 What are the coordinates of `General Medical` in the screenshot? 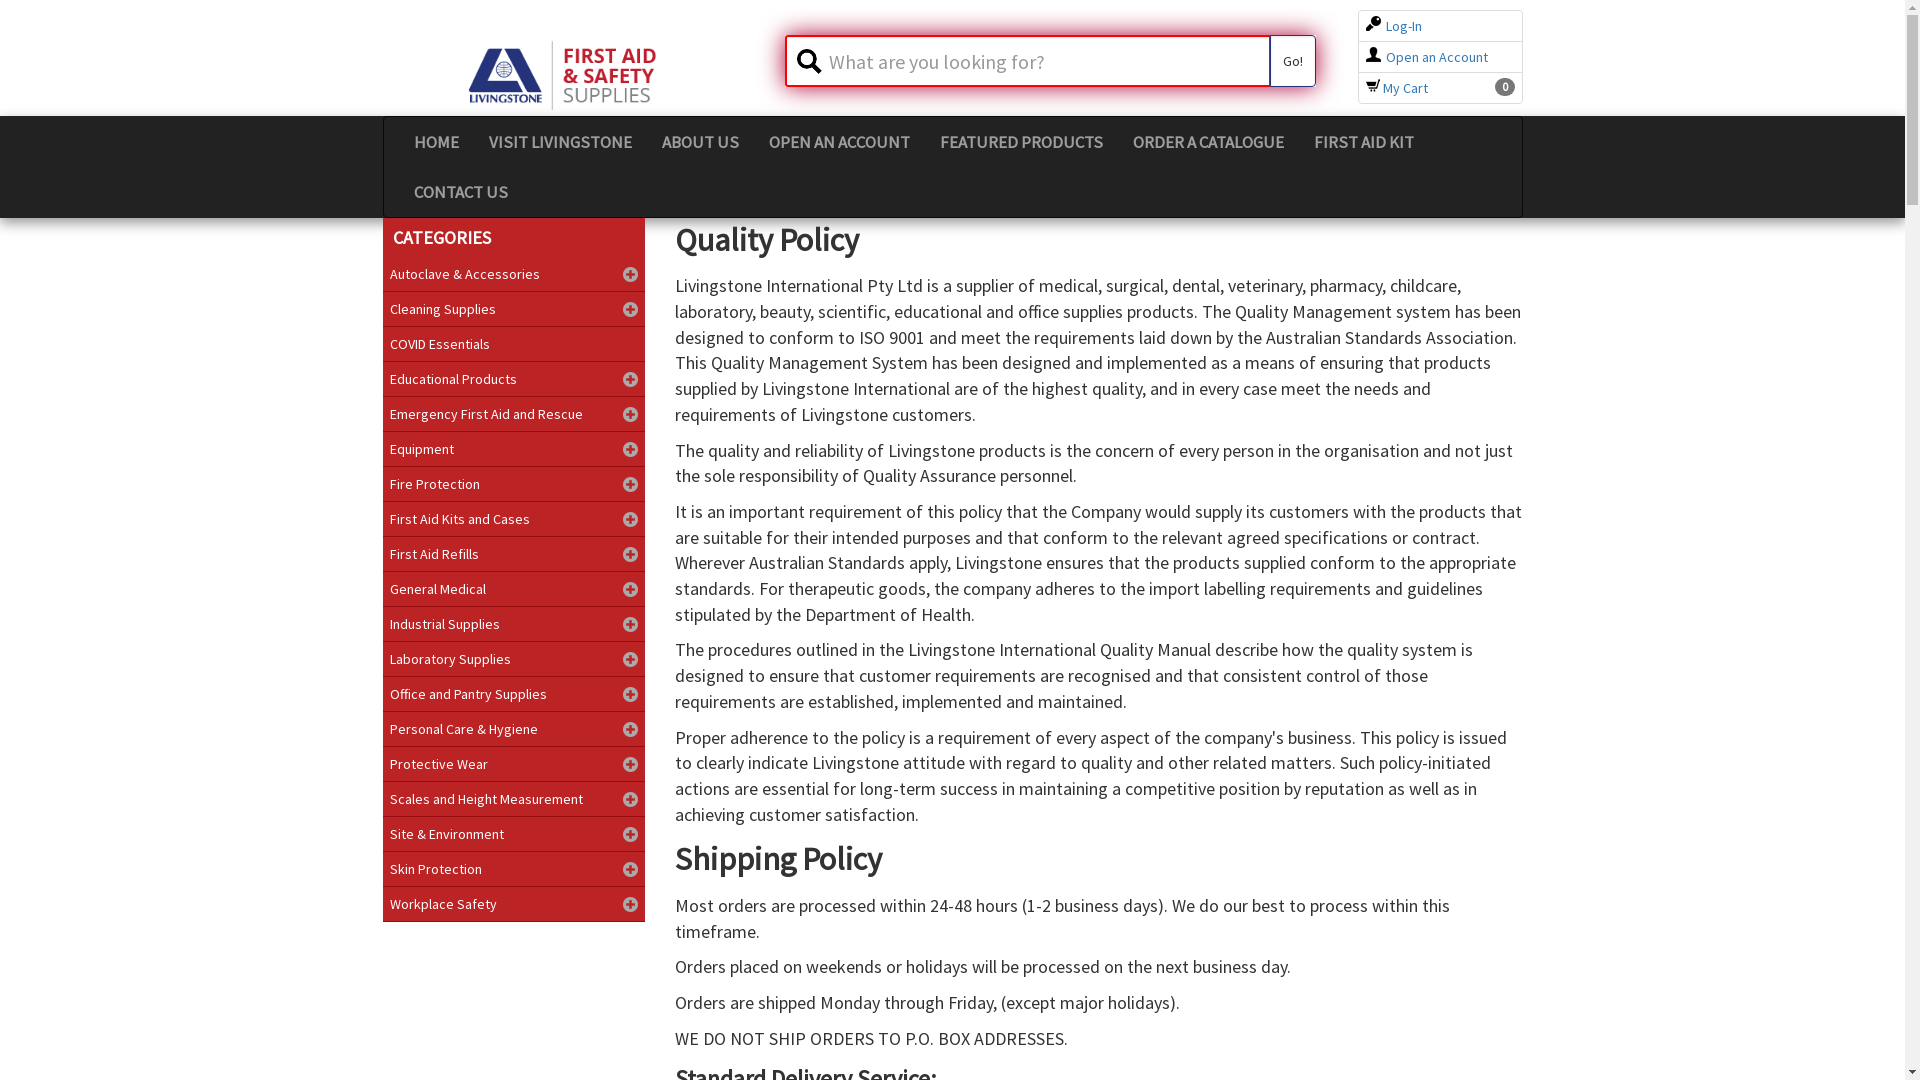 It's located at (514, 589).